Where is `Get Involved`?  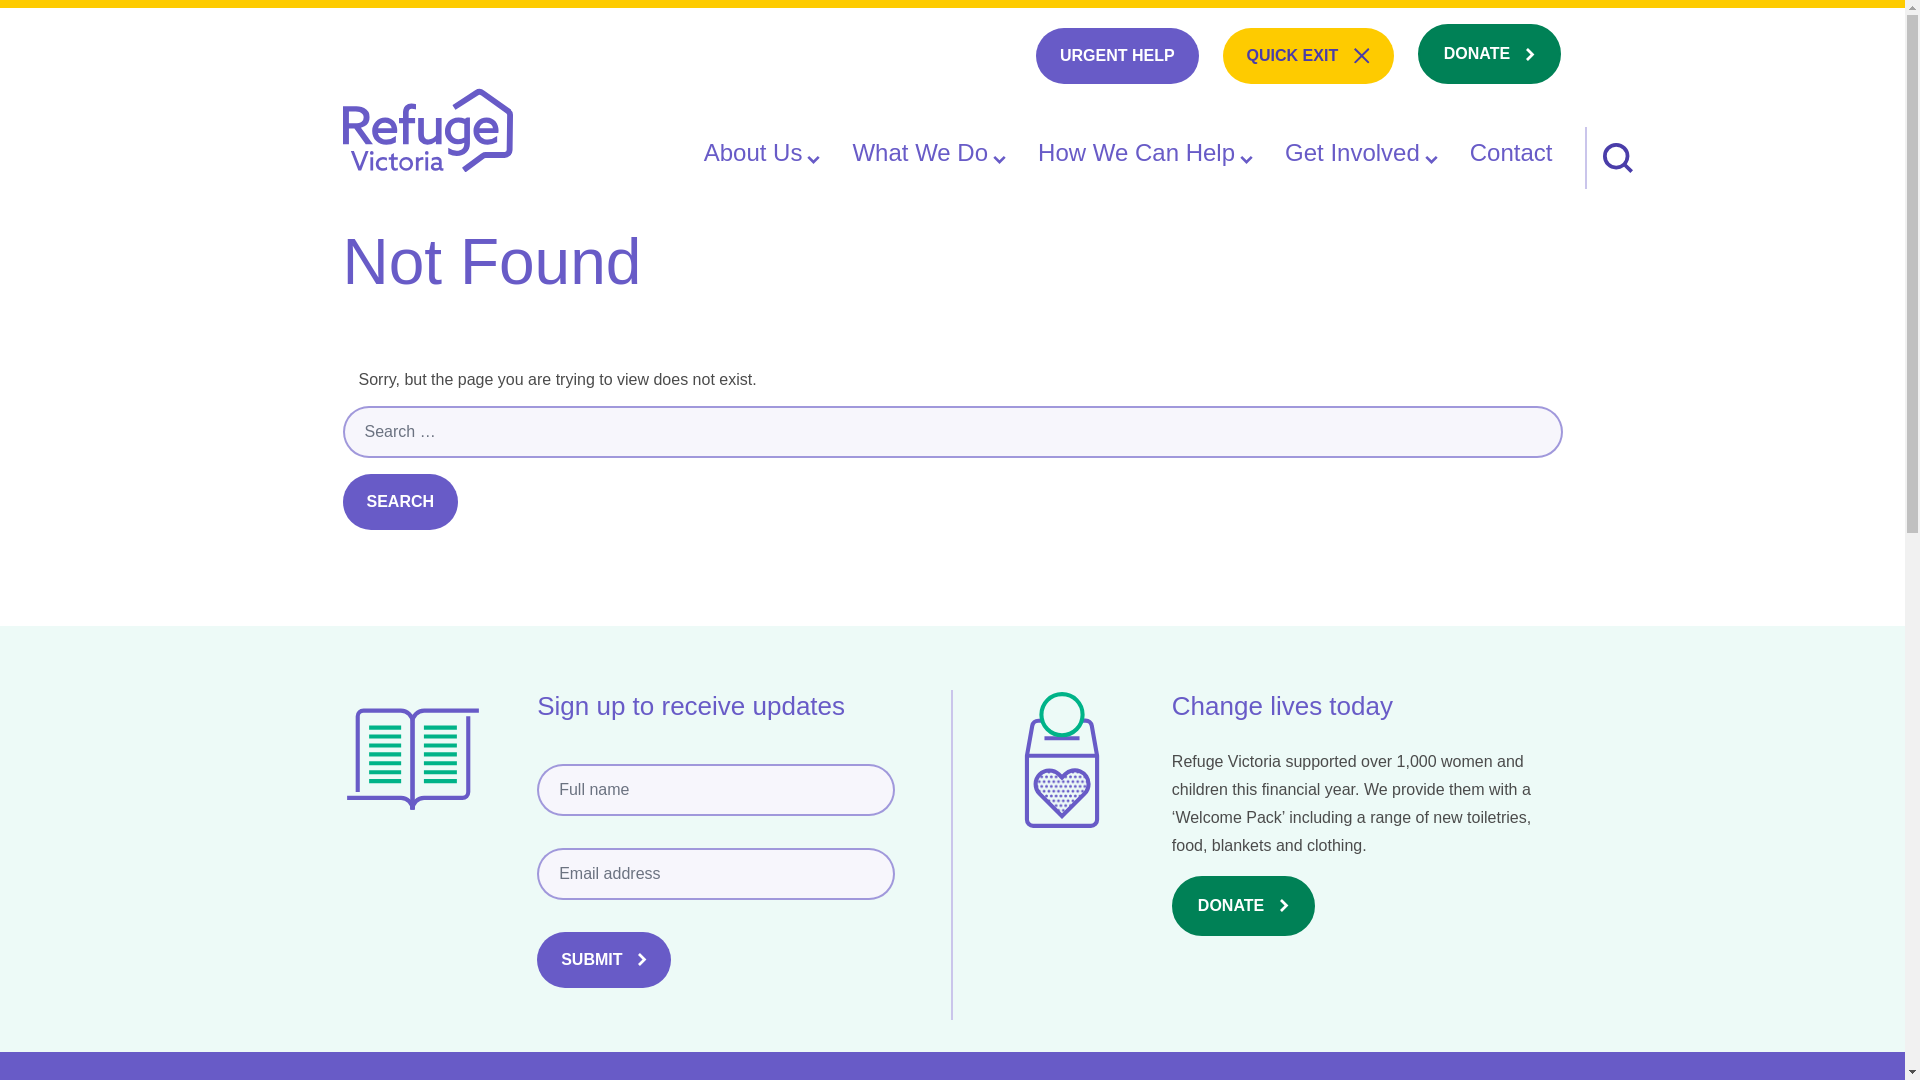 Get Involved is located at coordinates (1361, 154).